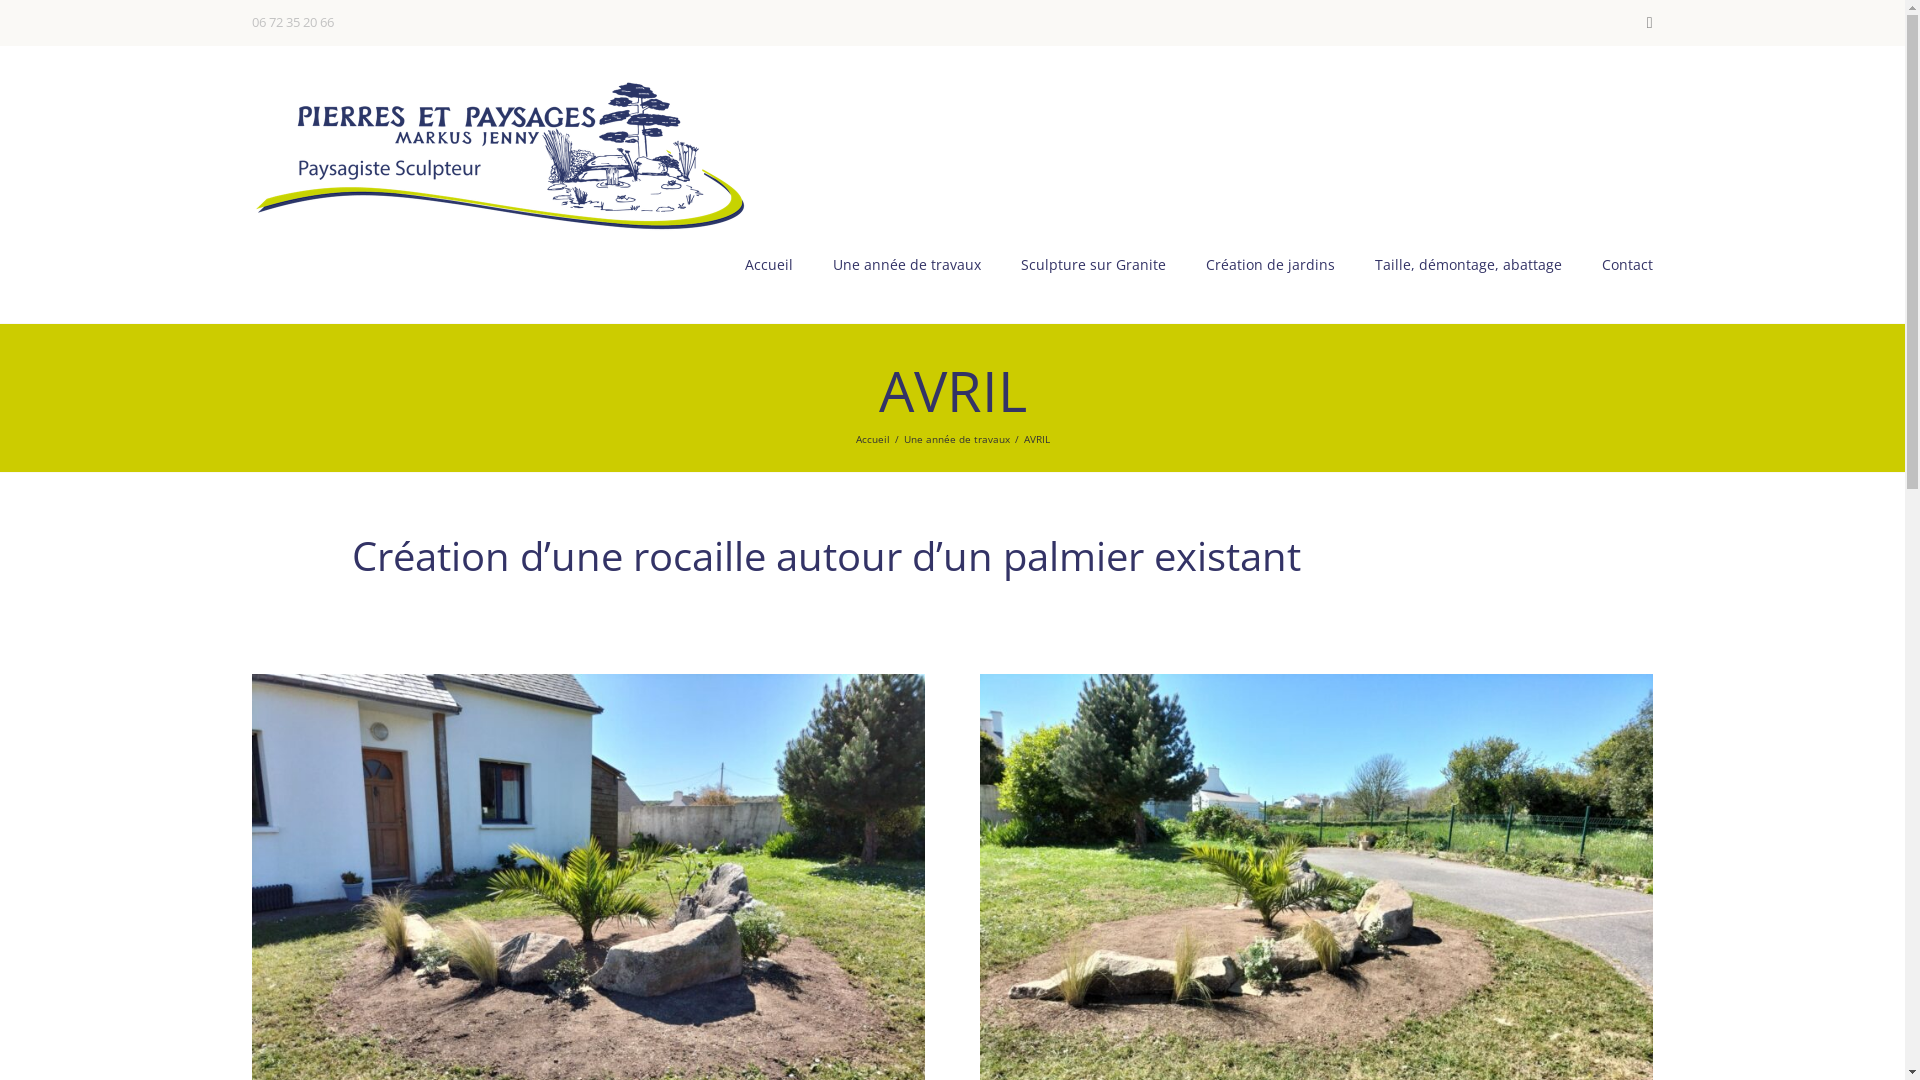  What do you see at coordinates (1628, 264) in the screenshot?
I see `Contact` at bounding box center [1628, 264].